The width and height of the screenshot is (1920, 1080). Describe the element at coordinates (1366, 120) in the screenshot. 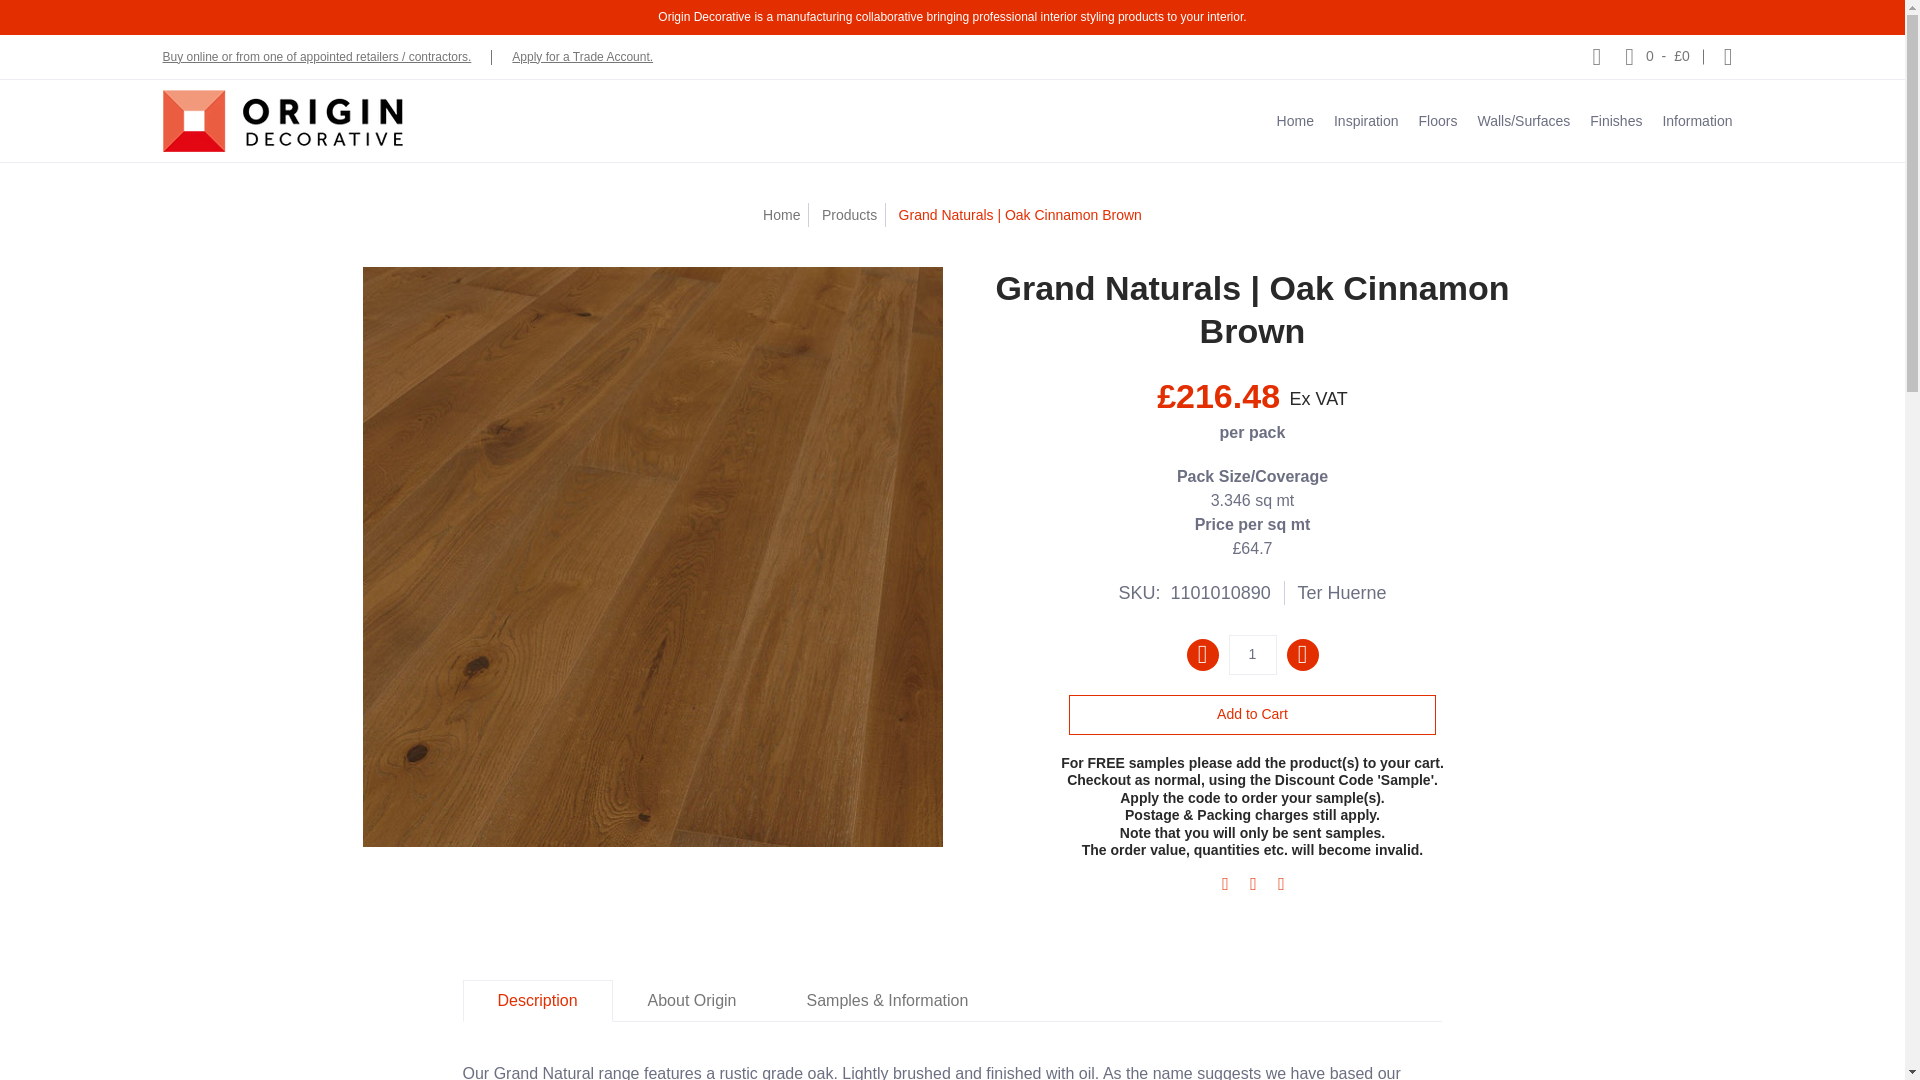

I see `Inspiration` at that location.